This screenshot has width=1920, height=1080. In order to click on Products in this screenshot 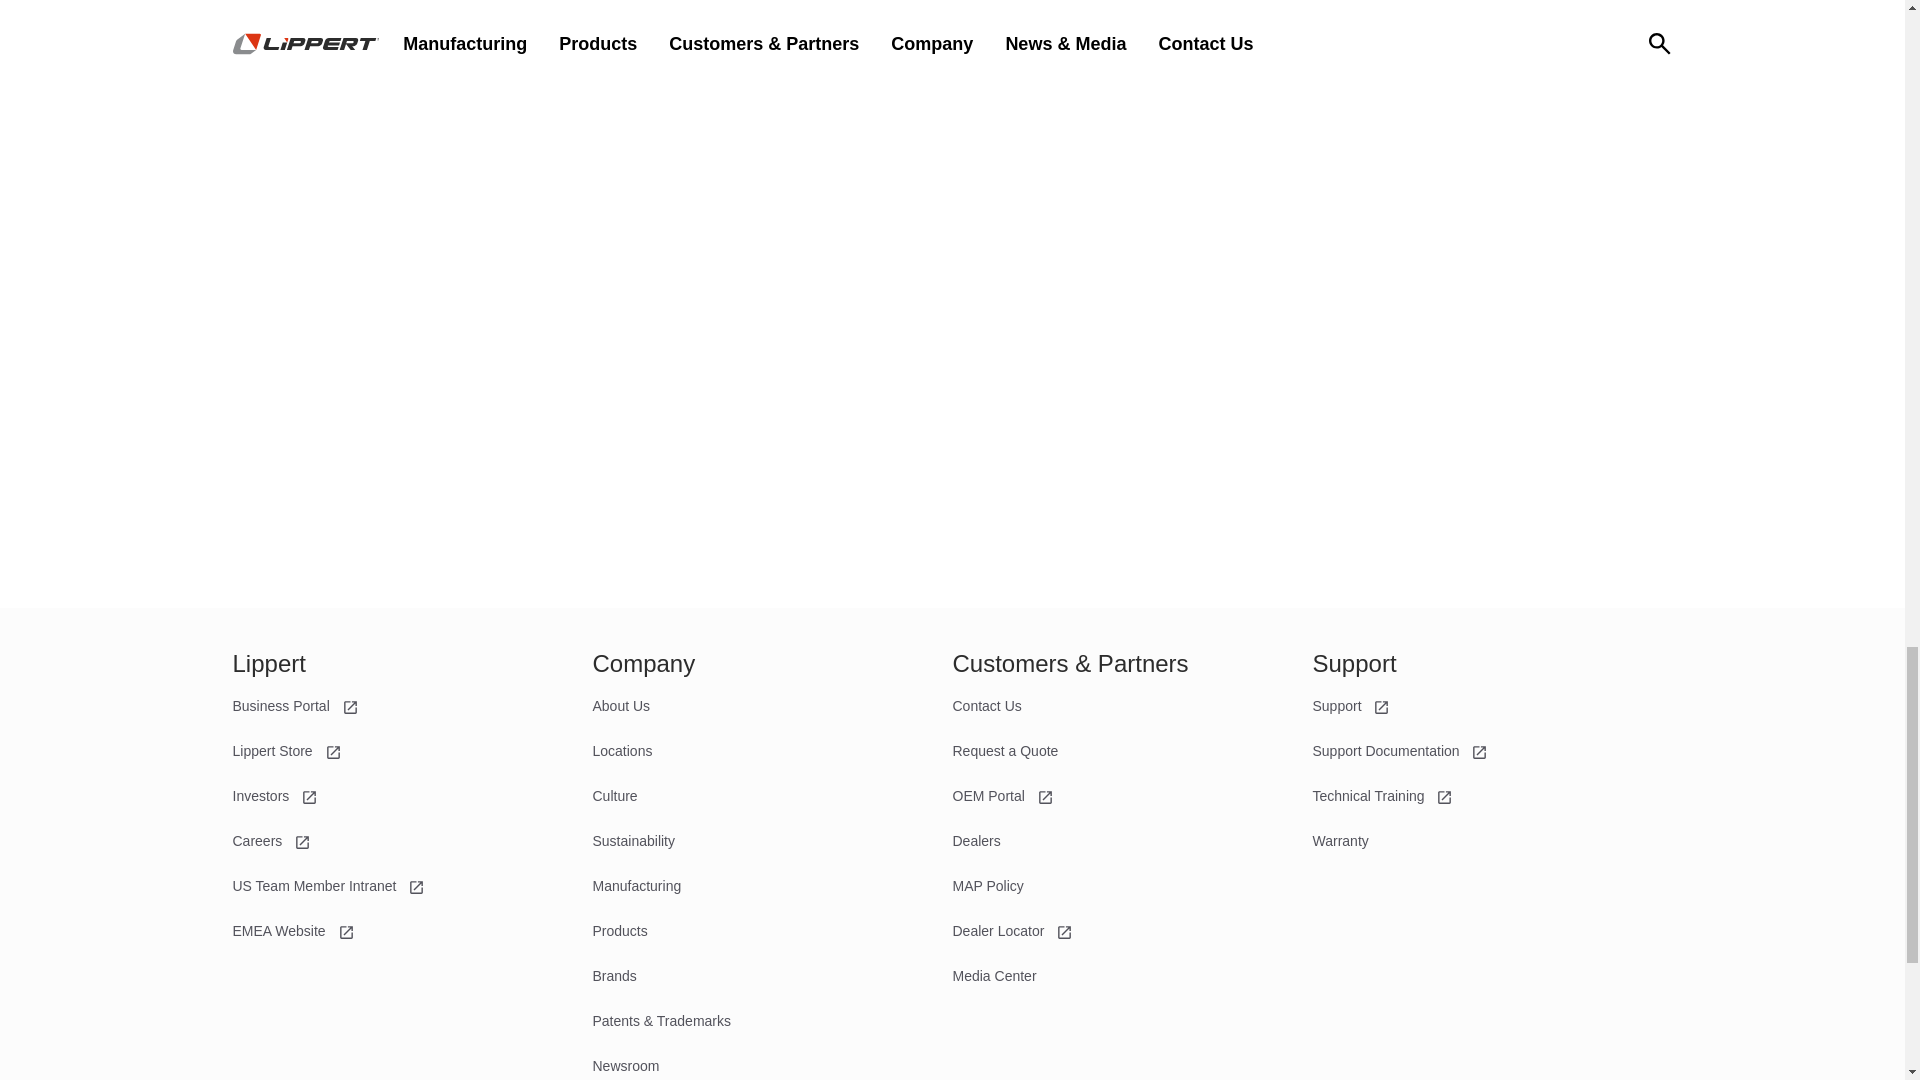, I will do `click(619, 930)`.